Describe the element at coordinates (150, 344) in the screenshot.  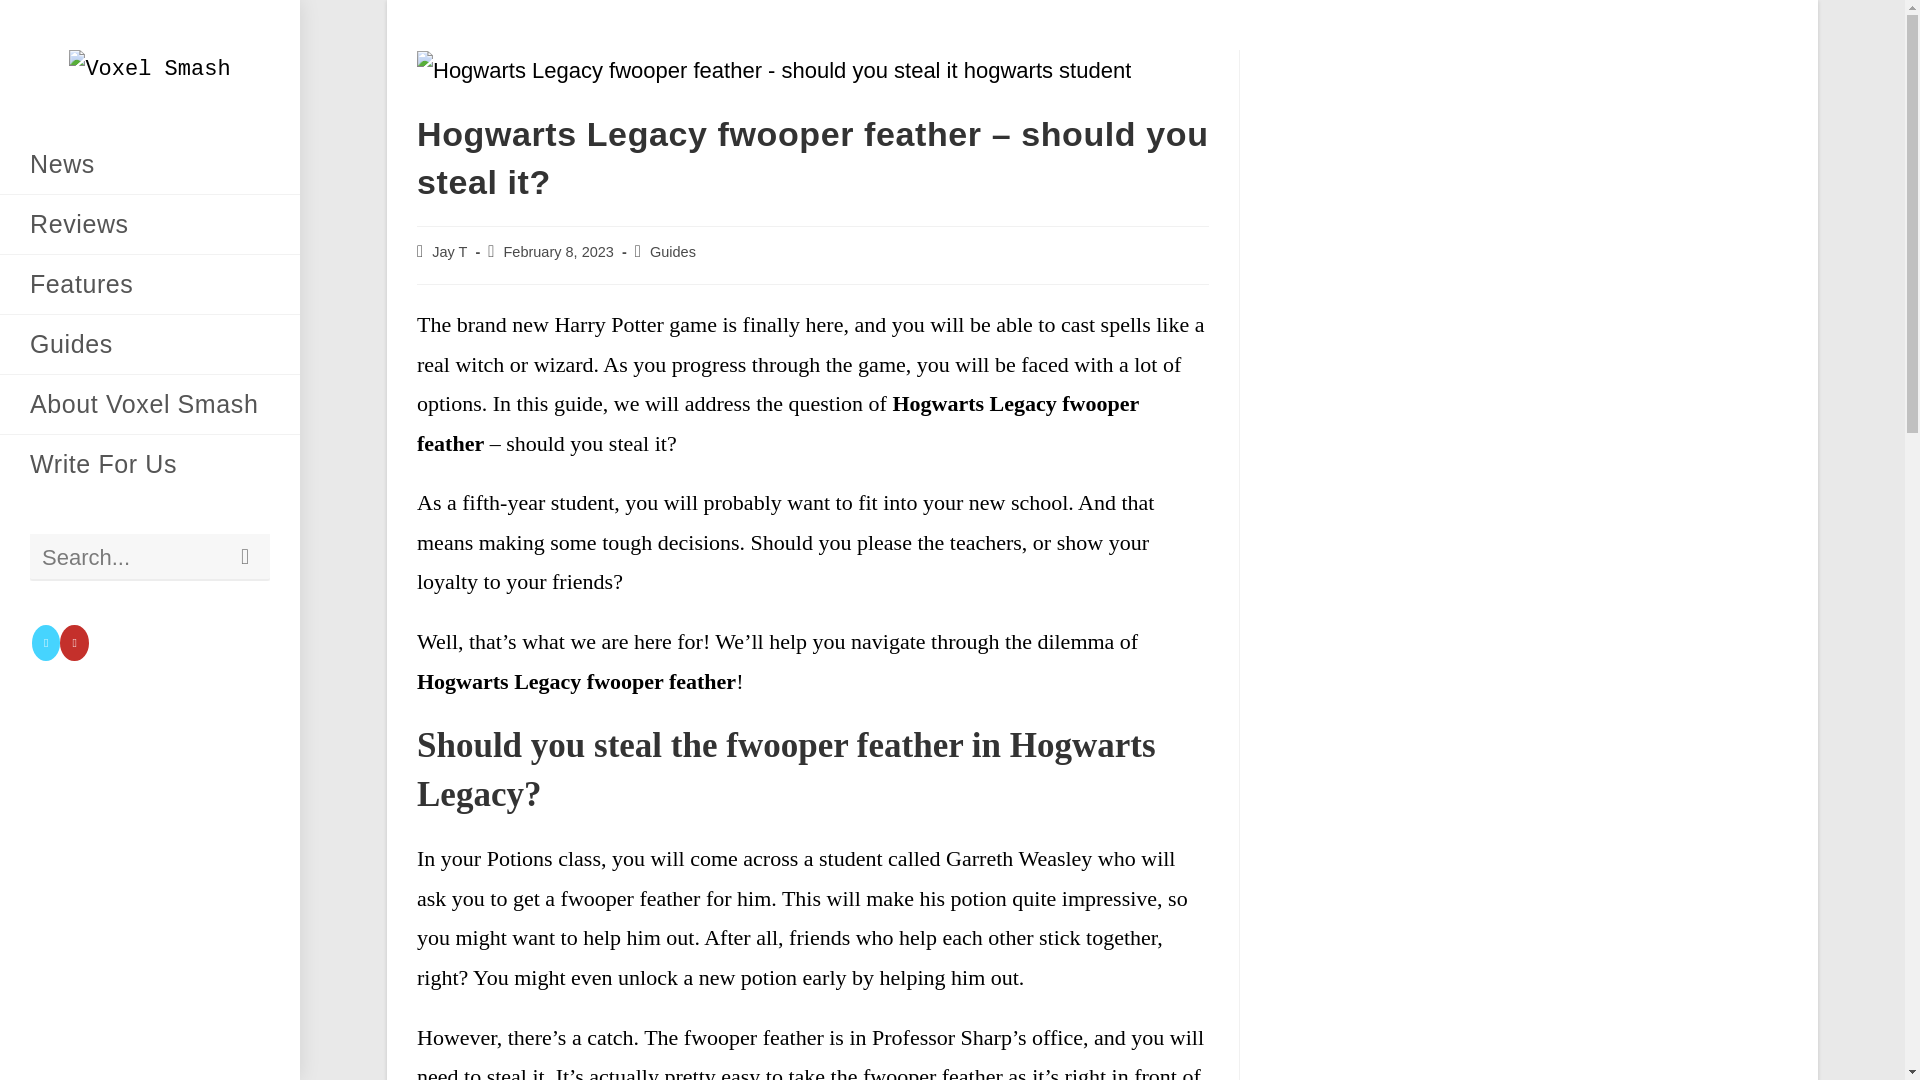
I see `Guides` at that location.